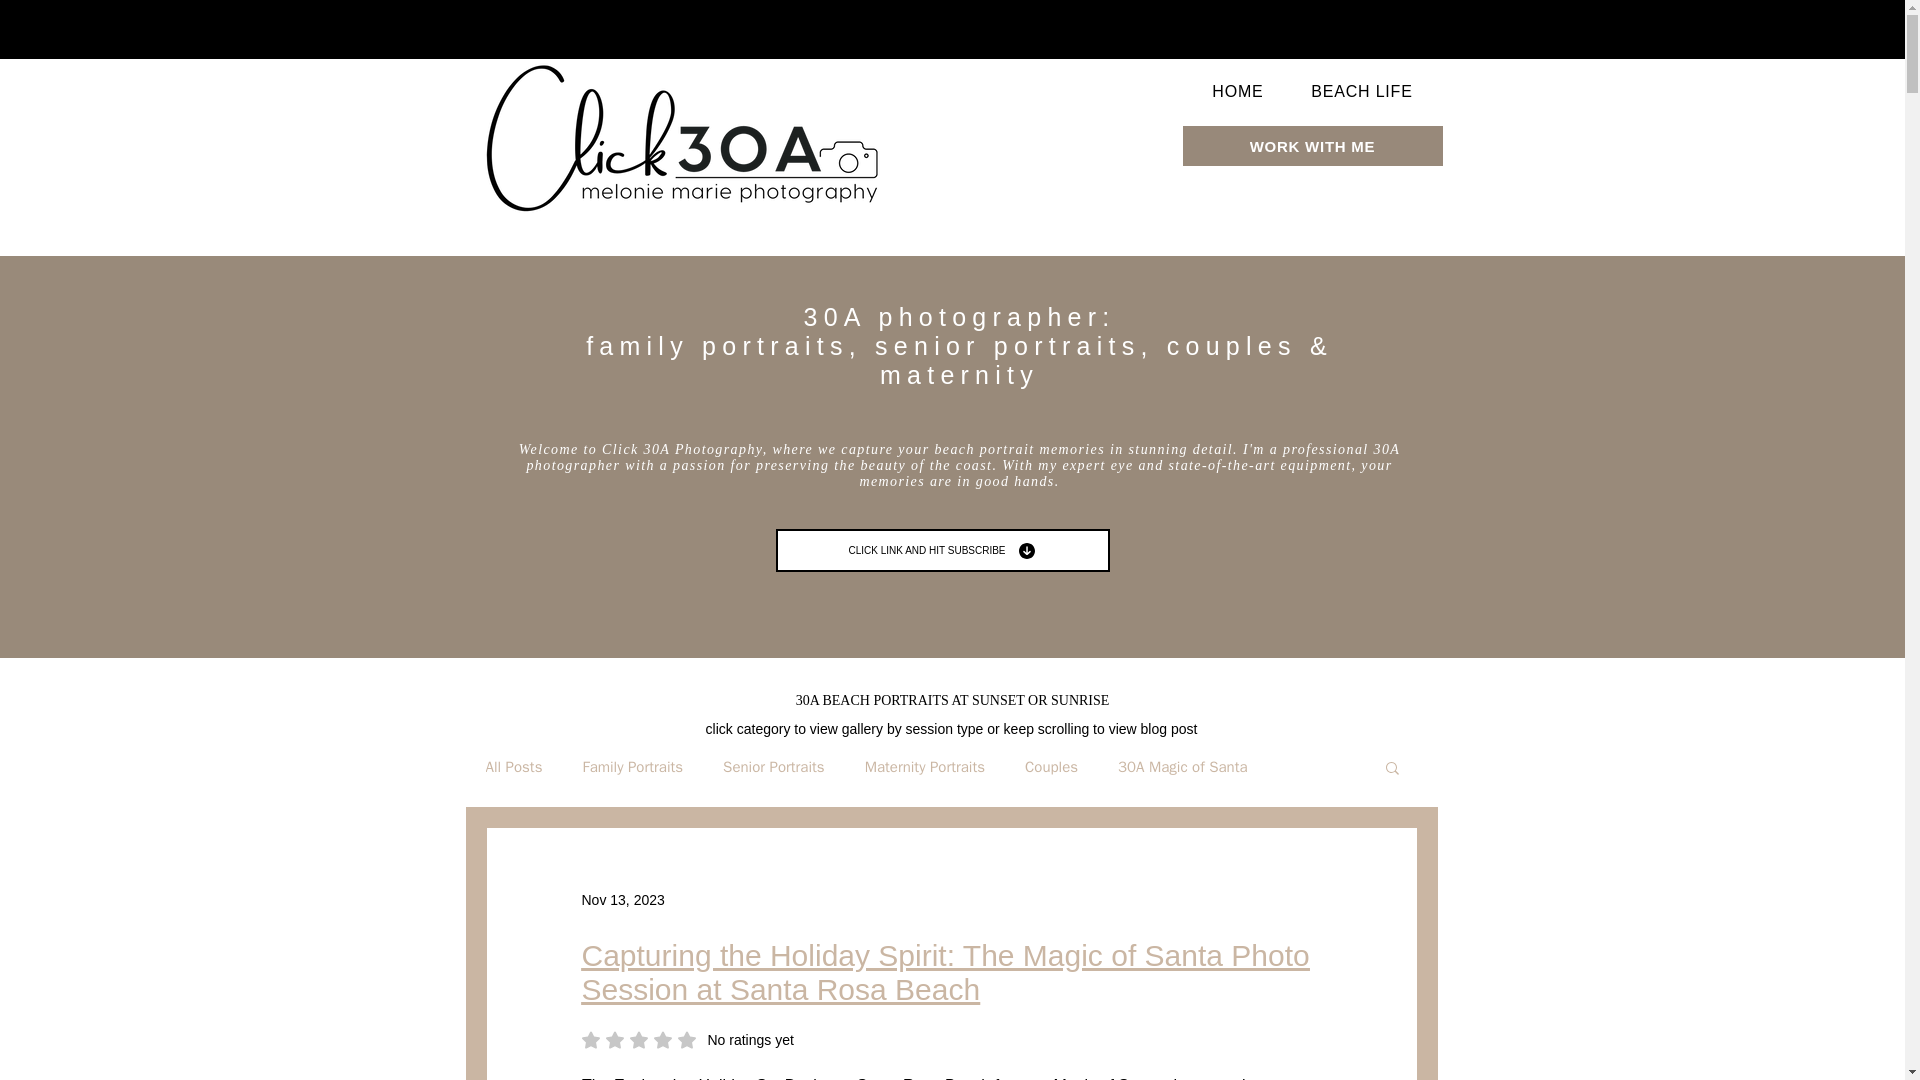 The height and width of the screenshot is (1080, 1920). I want to click on CLICK LINK AND HIT SUBSCRIBE, so click(942, 550).